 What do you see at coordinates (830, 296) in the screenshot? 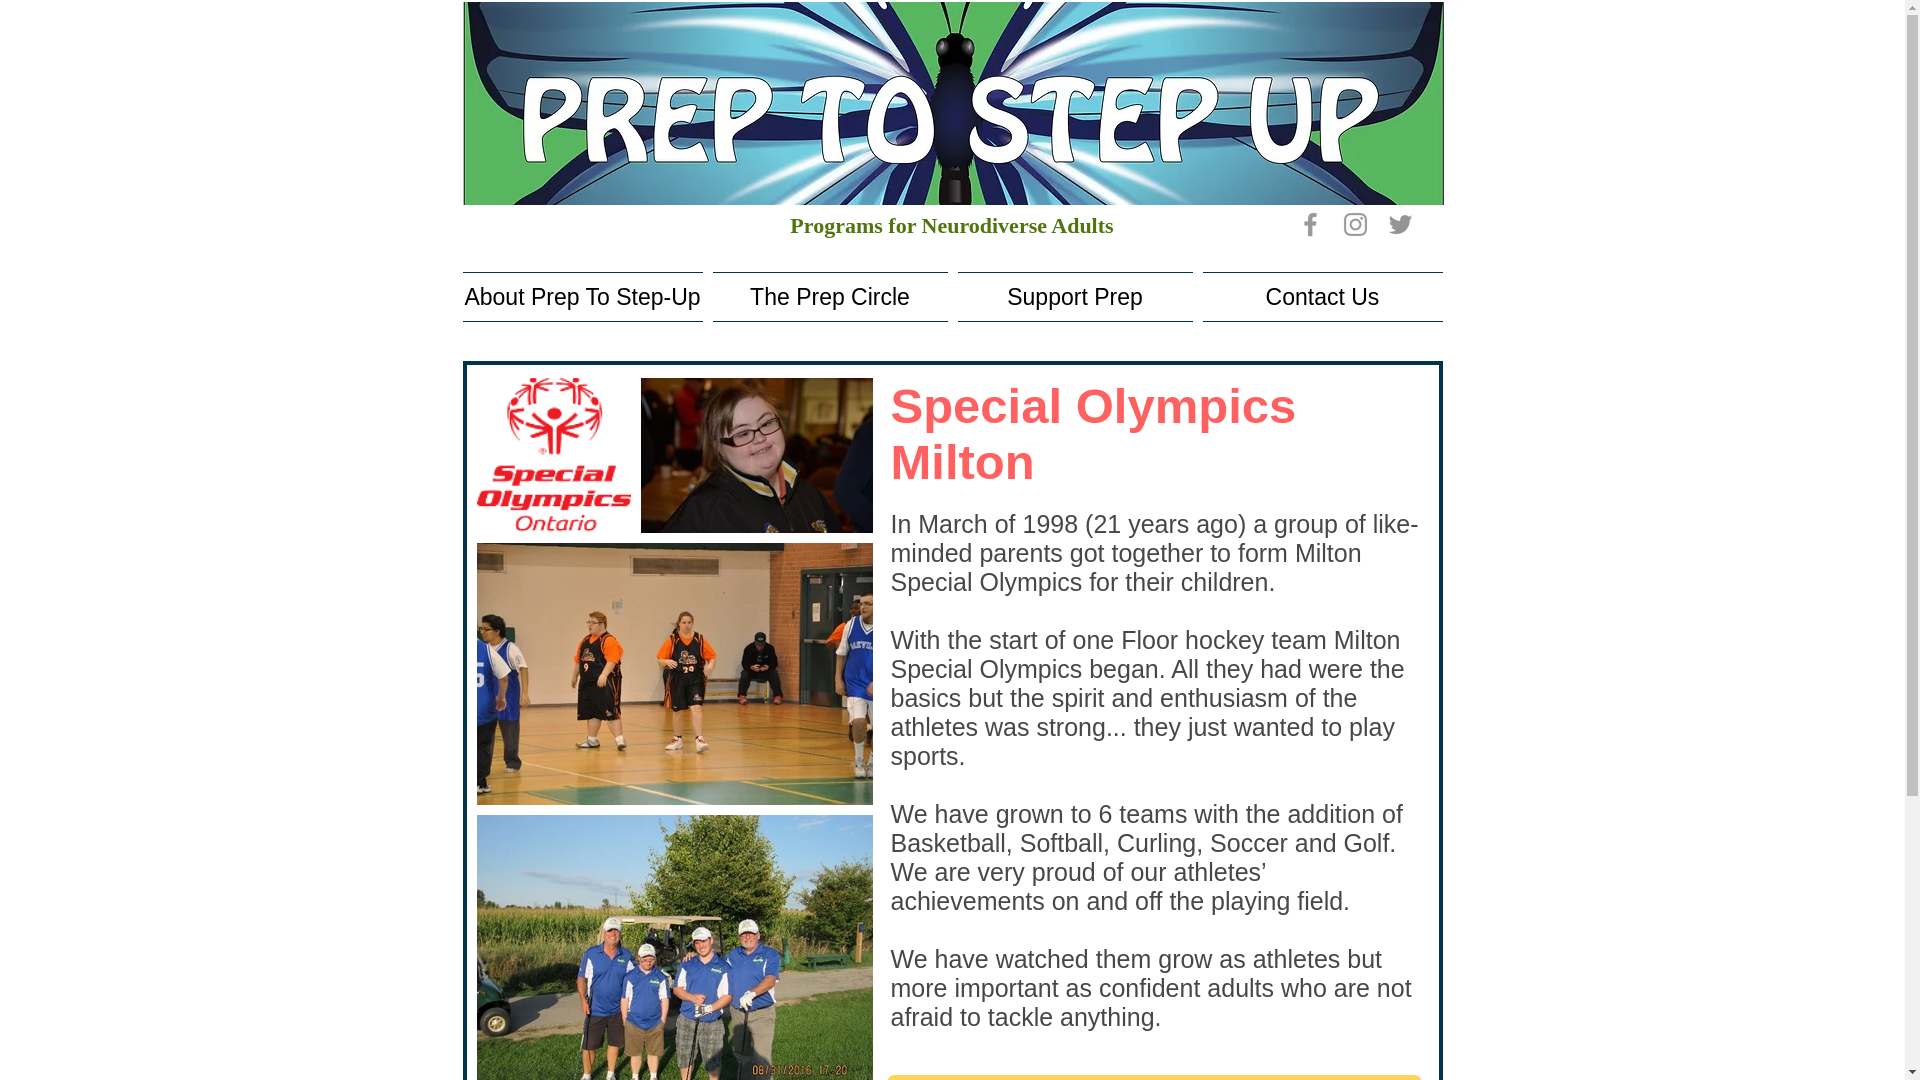
I see `The Prep Circle` at bounding box center [830, 296].